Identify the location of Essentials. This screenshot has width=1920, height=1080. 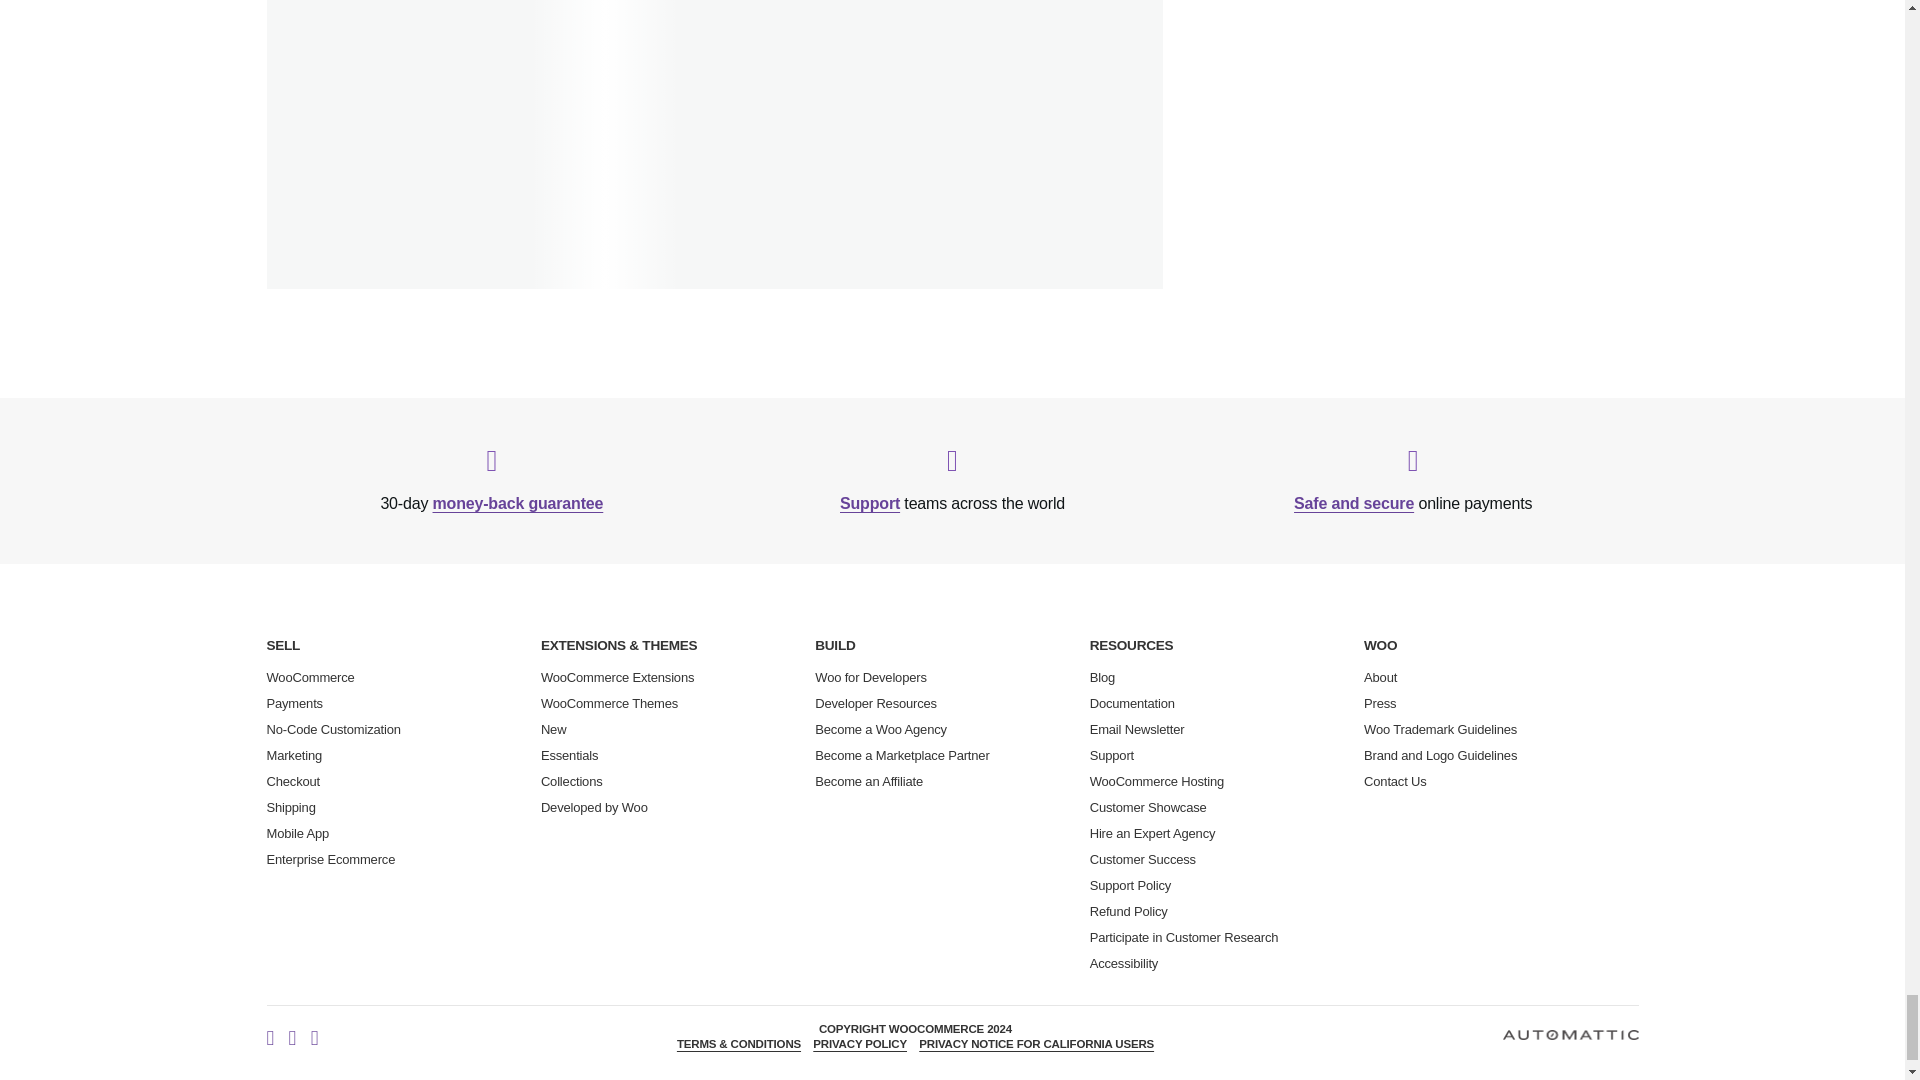
(570, 755).